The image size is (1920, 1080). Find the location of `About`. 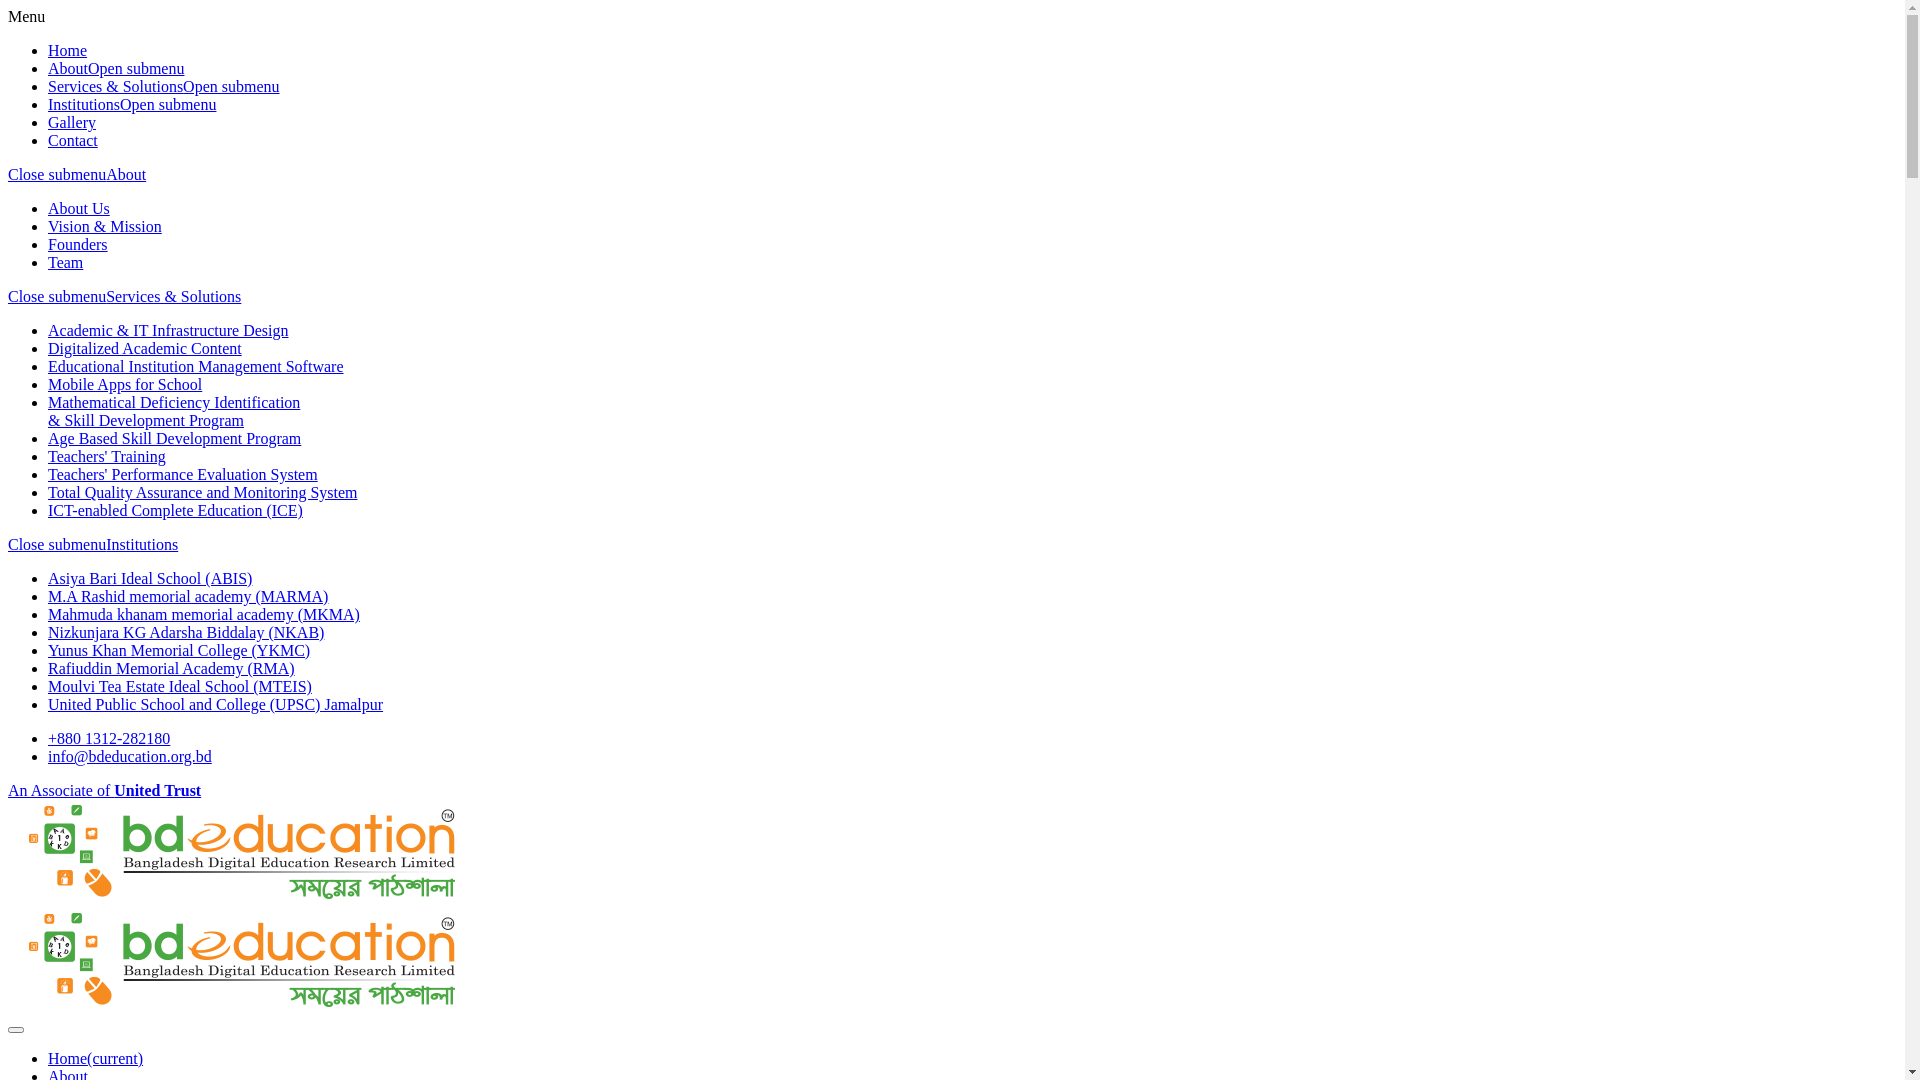

About is located at coordinates (126, 174).